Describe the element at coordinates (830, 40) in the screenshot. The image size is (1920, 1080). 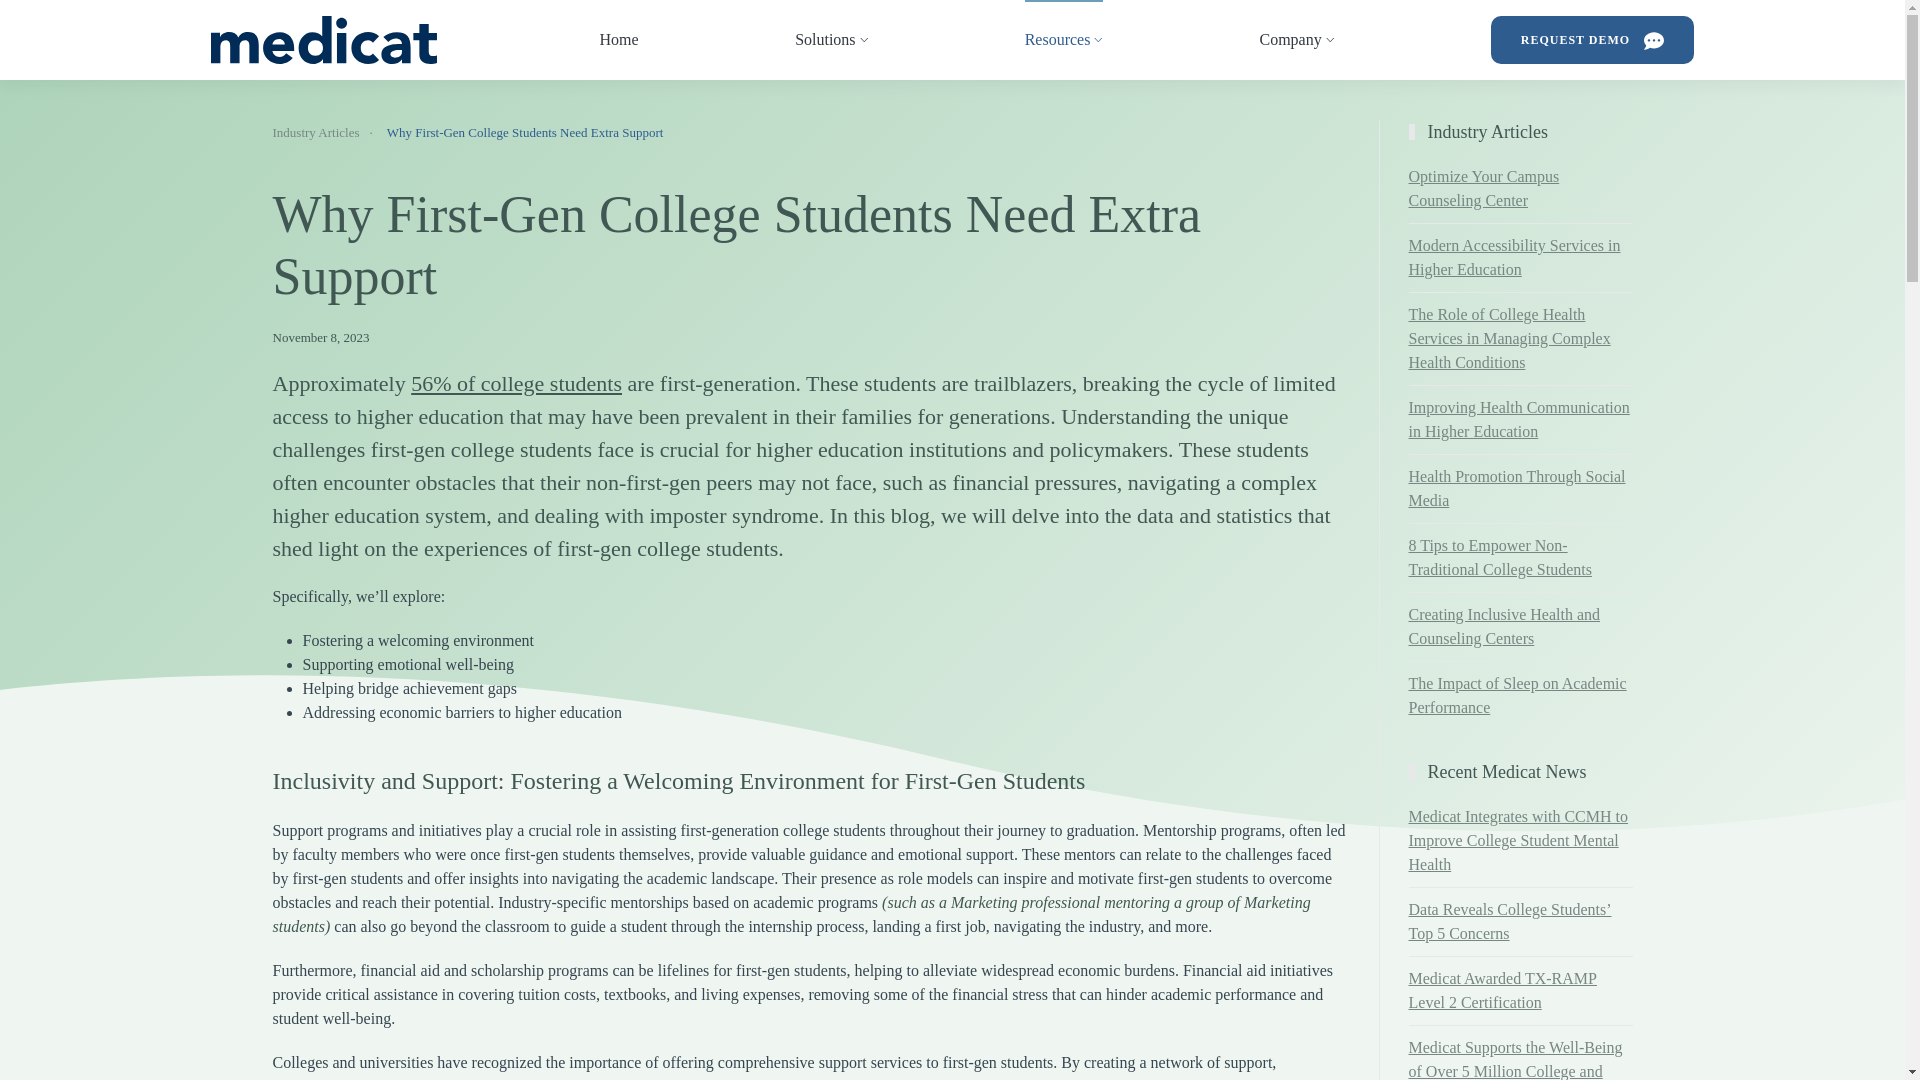
I see `Solutions` at that location.